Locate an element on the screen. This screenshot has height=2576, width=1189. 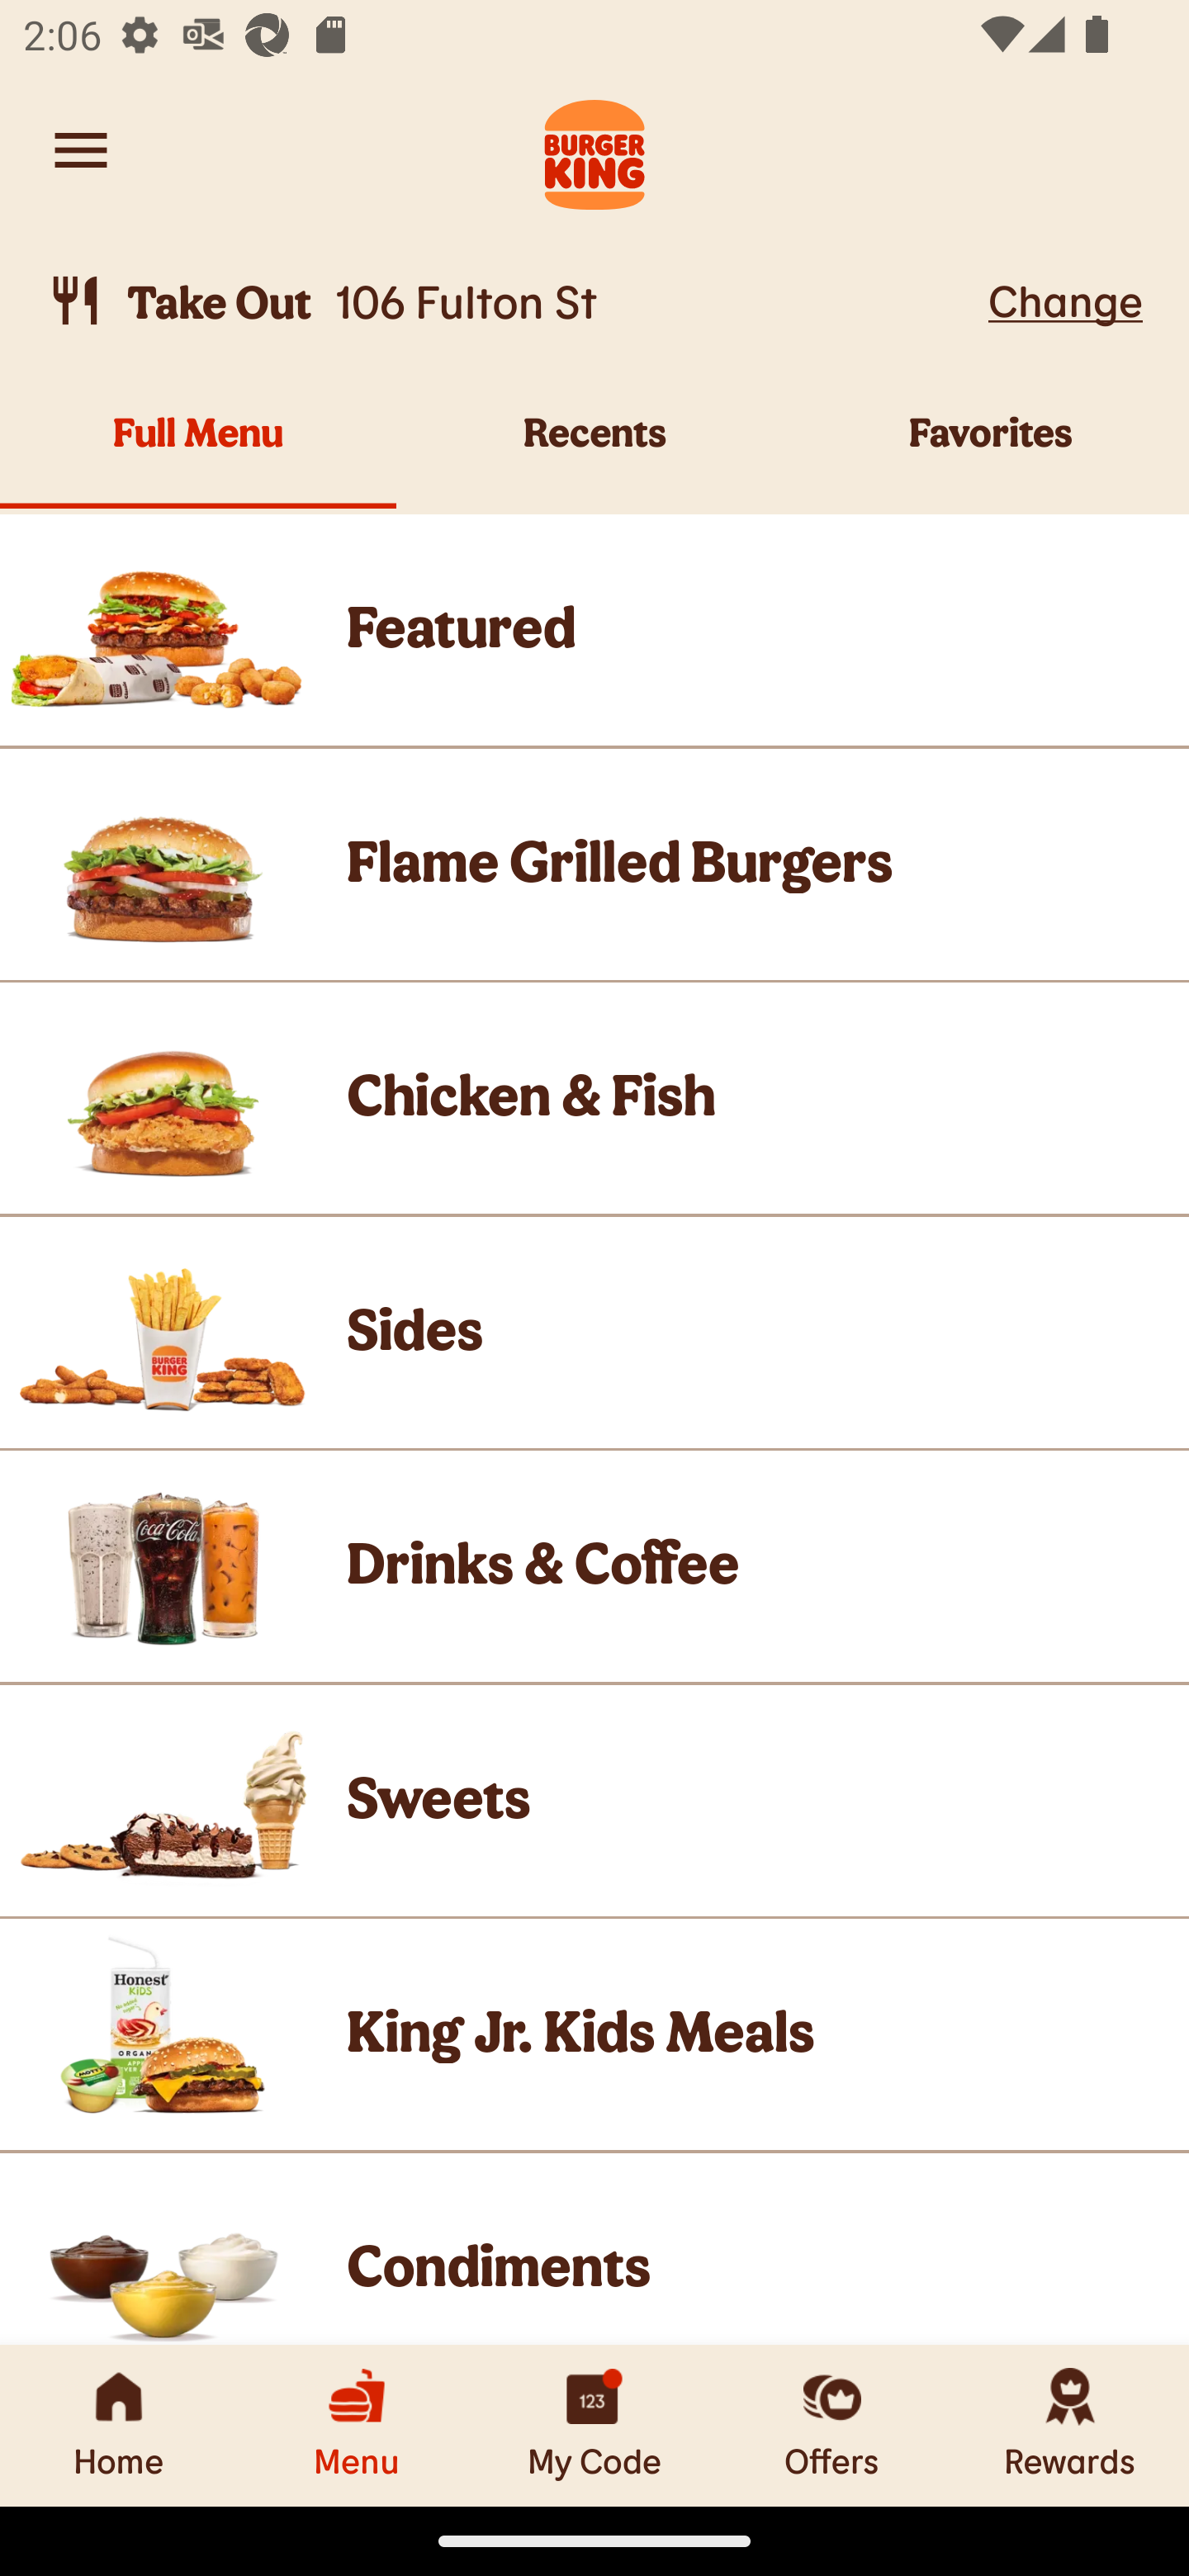
Recents is located at coordinates (594, 451).